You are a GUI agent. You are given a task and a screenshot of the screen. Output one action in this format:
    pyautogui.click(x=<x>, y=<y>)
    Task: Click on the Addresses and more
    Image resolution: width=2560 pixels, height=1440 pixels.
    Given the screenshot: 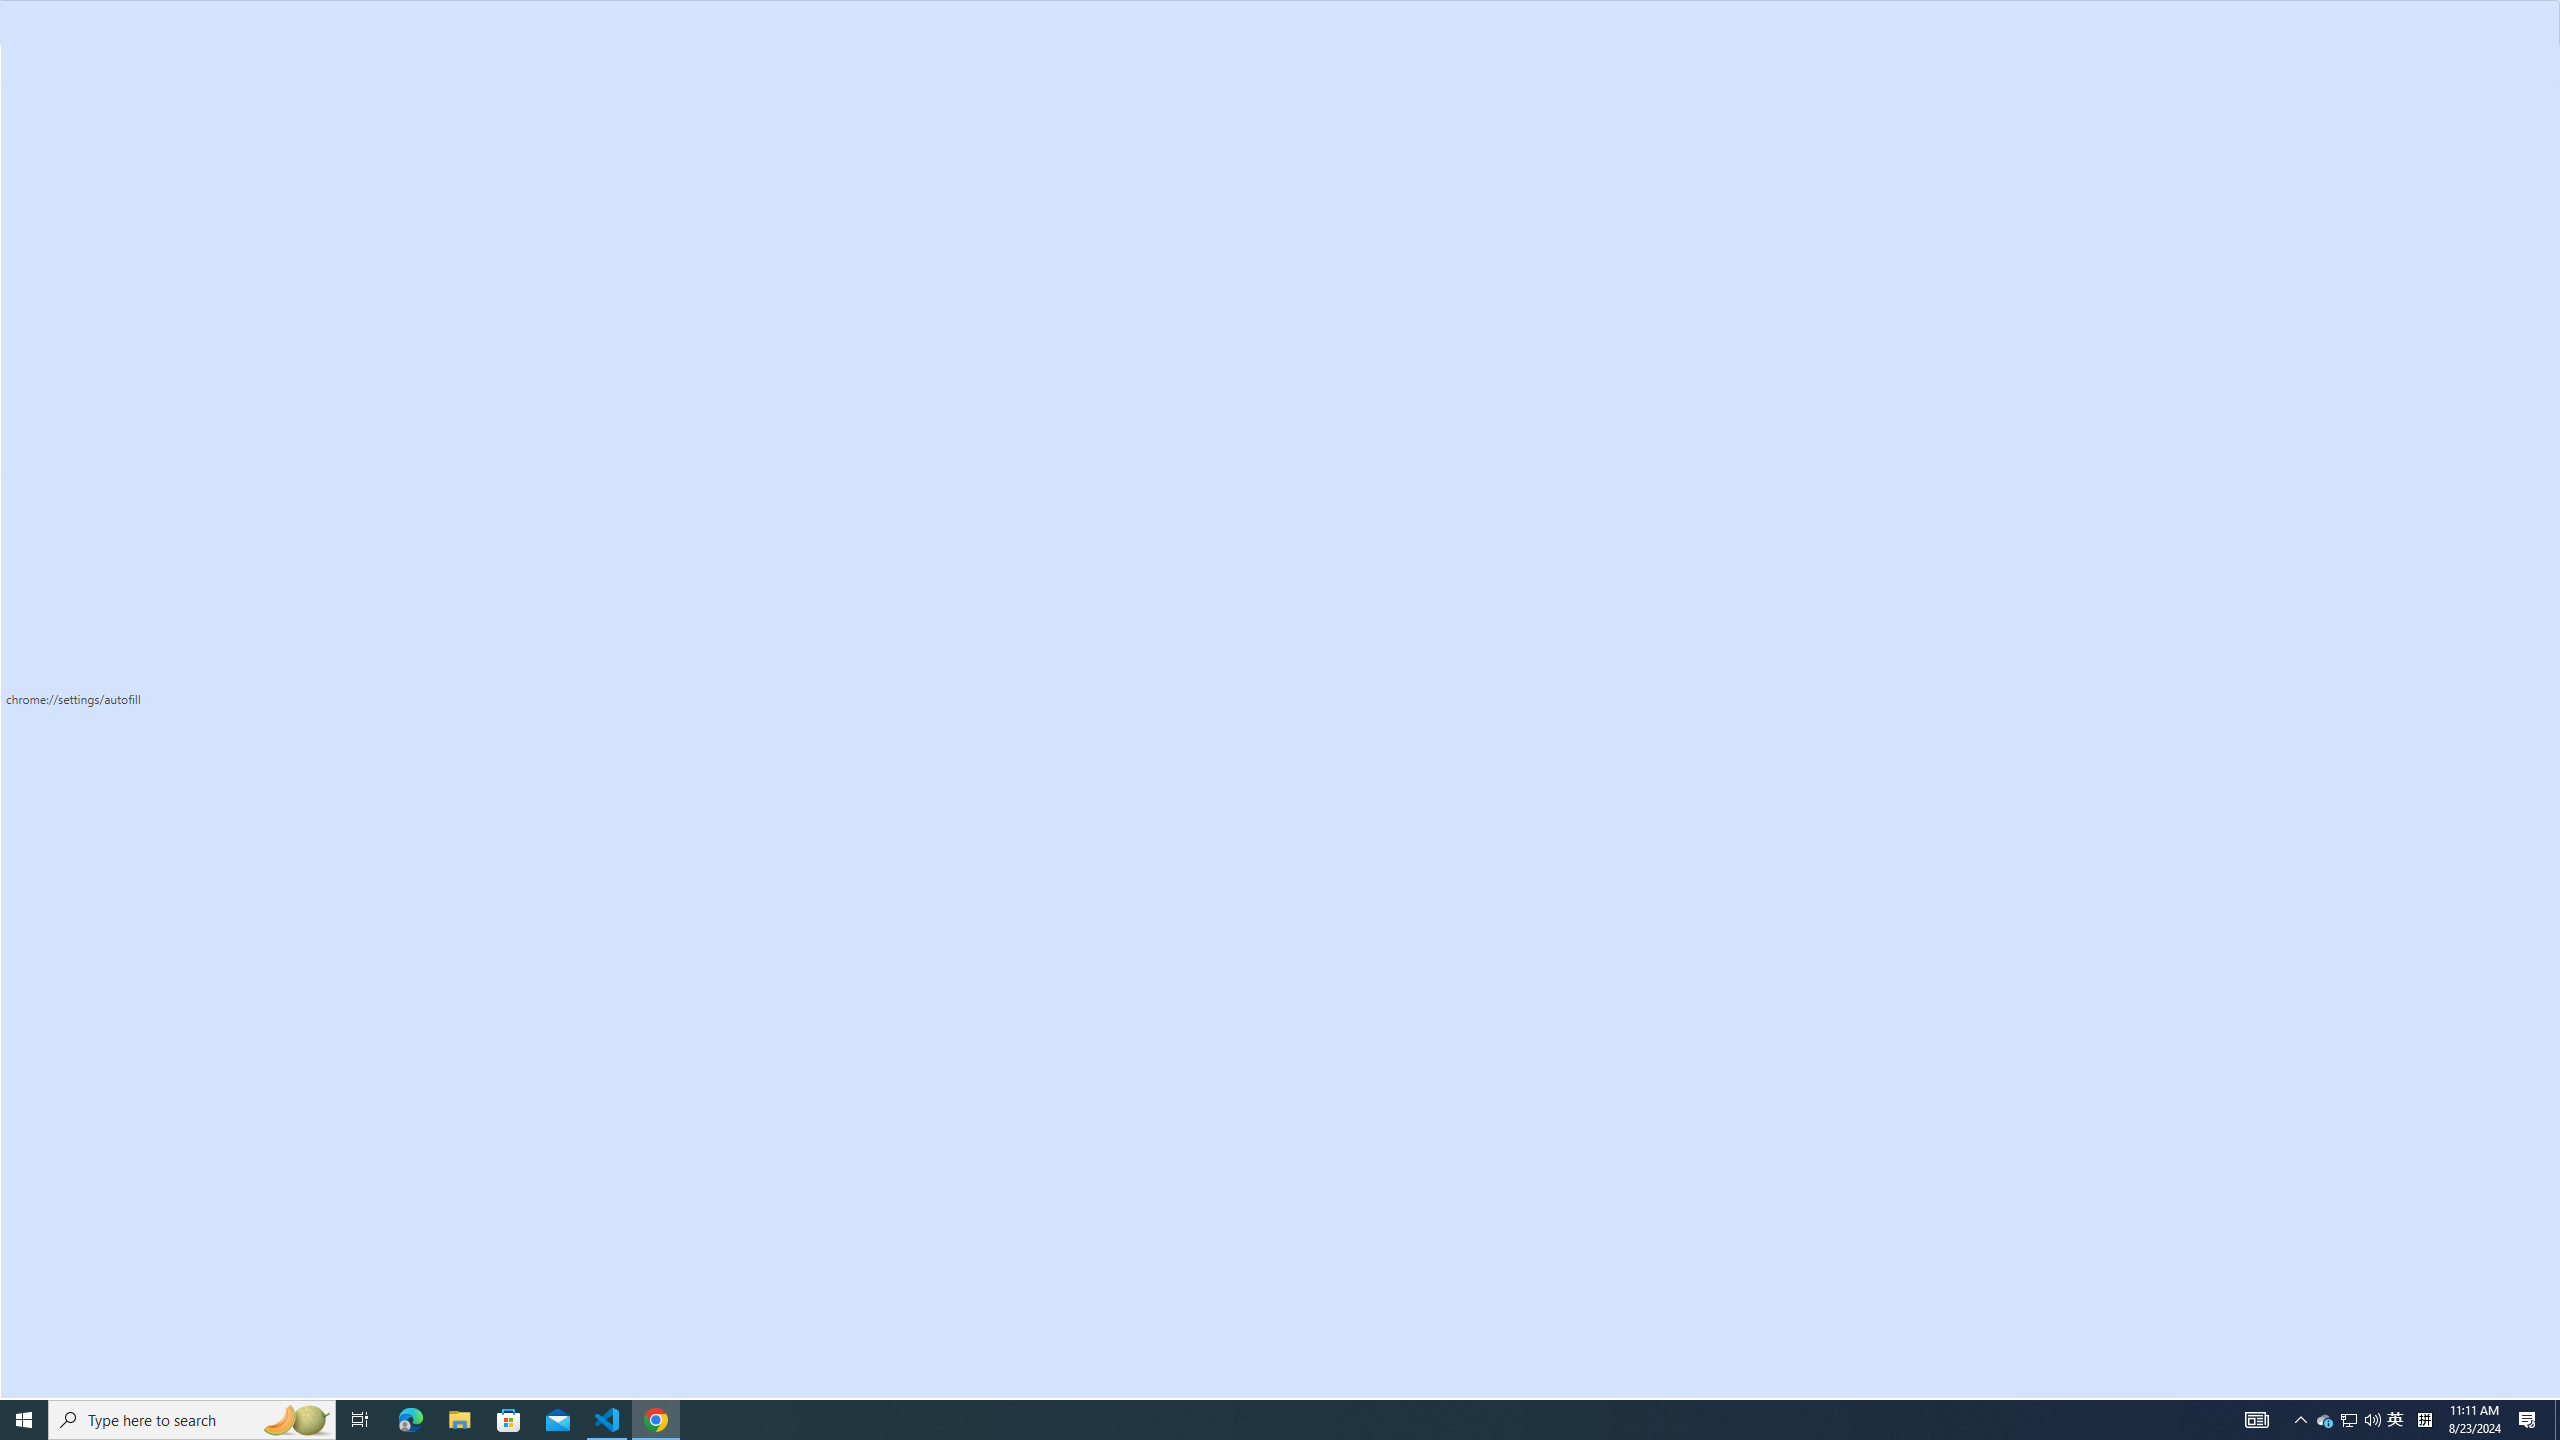 What is the action you would take?
    pyautogui.click(x=1590, y=328)
    